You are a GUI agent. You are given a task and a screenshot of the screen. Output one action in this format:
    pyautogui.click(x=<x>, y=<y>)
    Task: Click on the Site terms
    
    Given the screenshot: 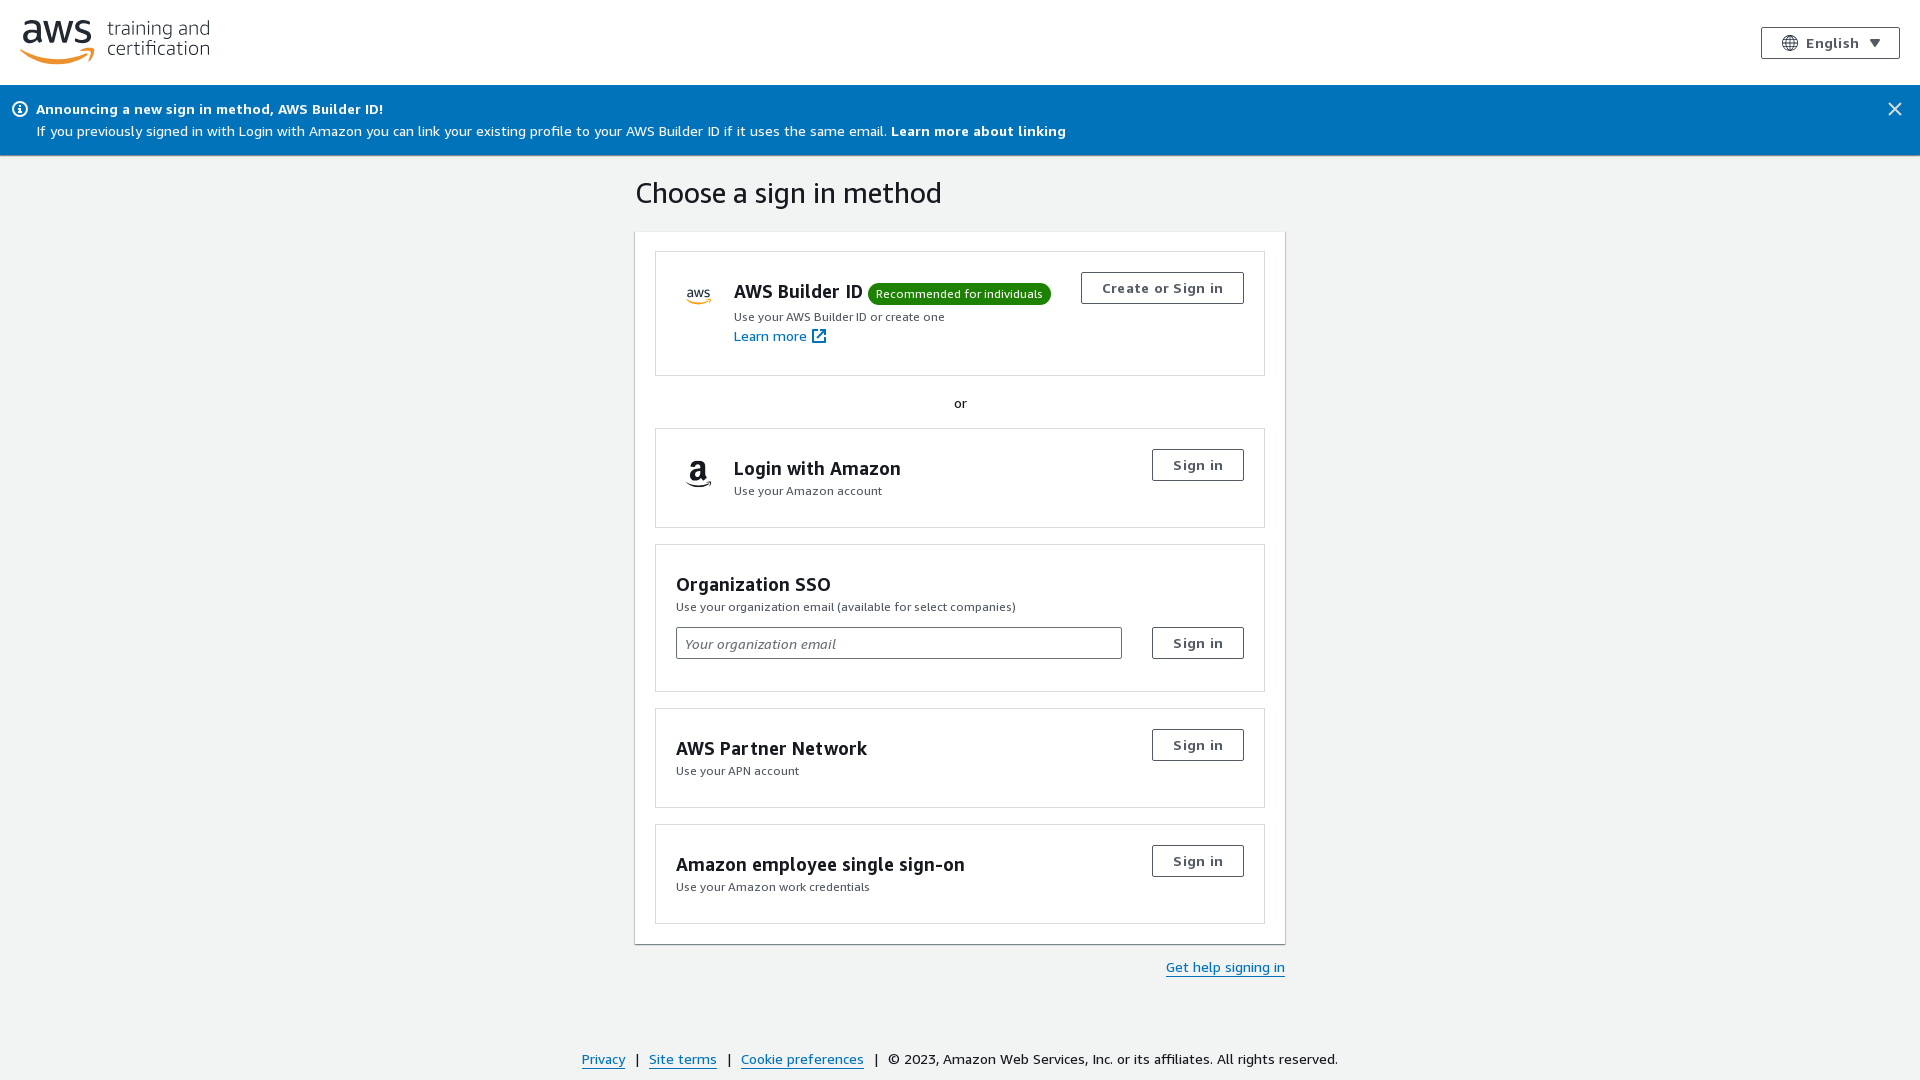 What is the action you would take?
    pyautogui.click(x=683, y=1058)
    